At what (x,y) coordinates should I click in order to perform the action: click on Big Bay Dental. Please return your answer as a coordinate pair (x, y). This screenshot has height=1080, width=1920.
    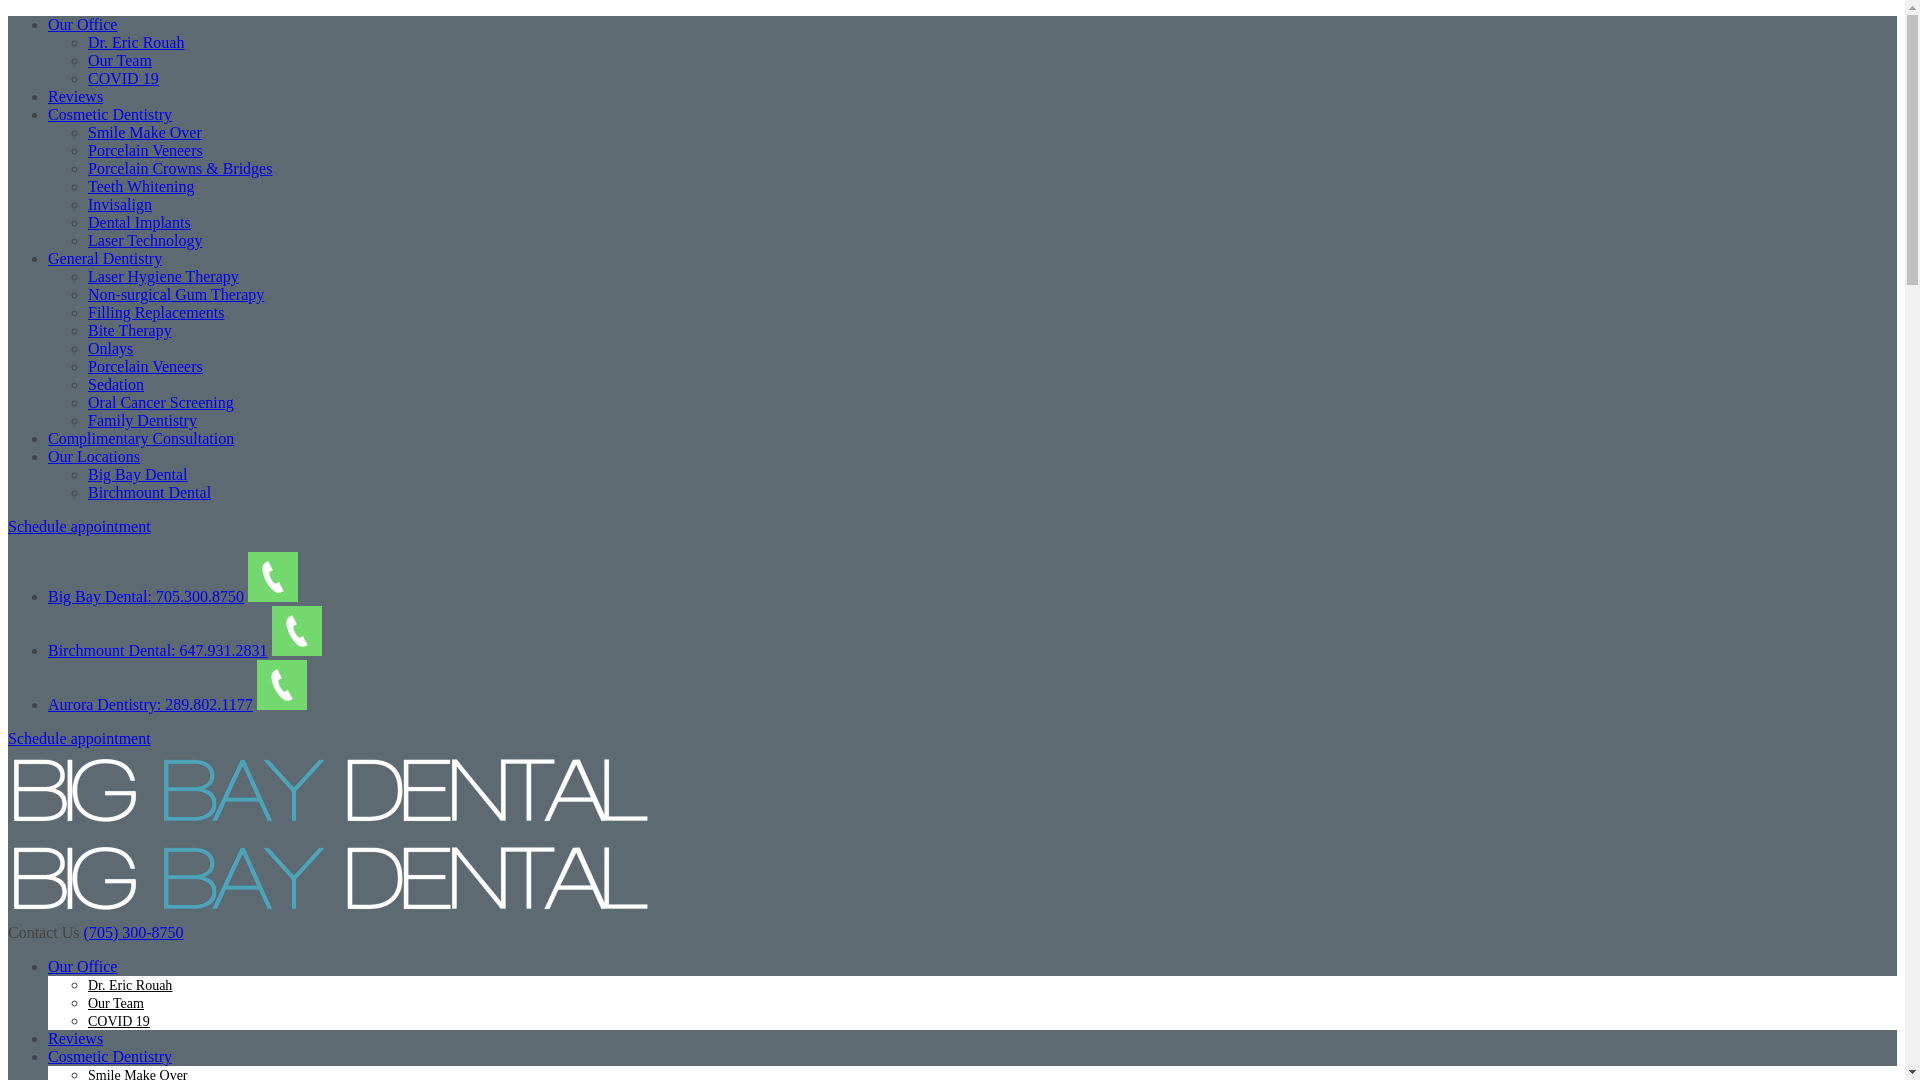
    Looking at the image, I should click on (138, 474).